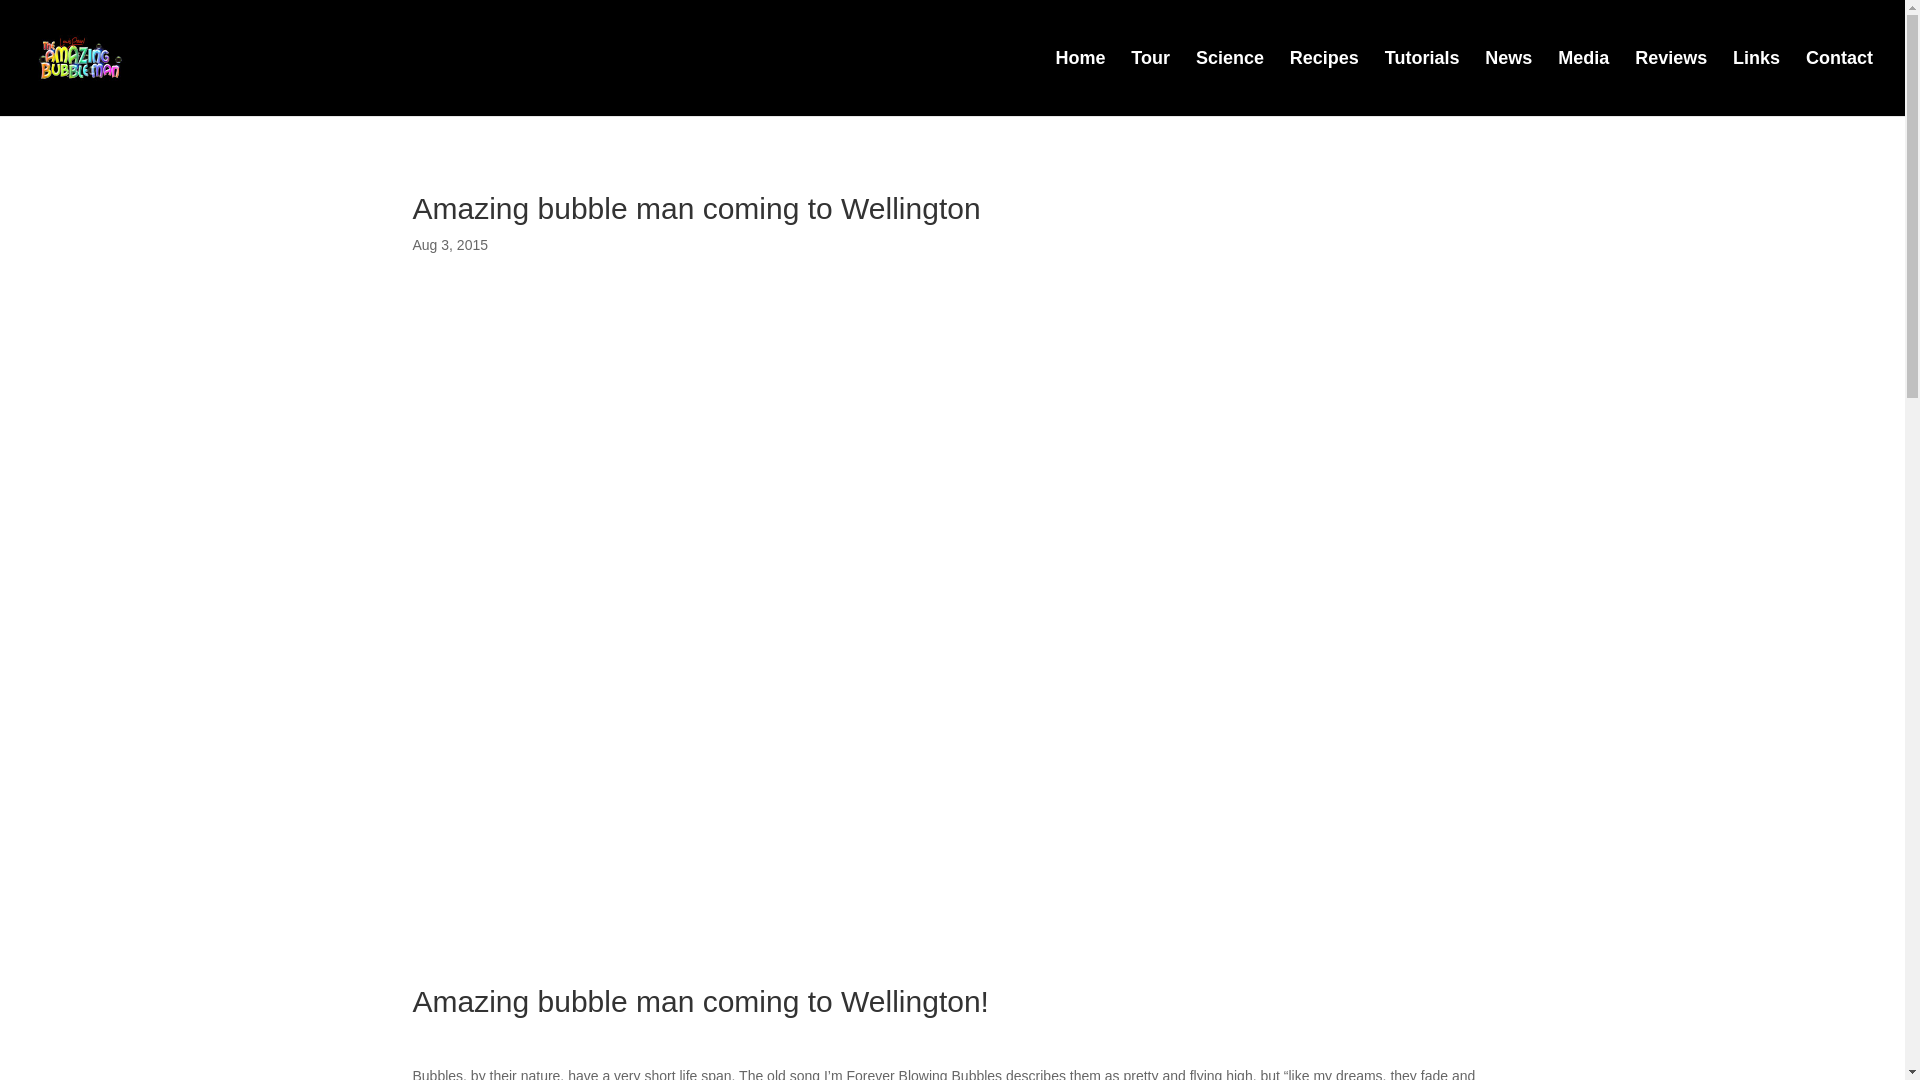 The image size is (1920, 1080). I want to click on Tutorials, so click(1422, 82).